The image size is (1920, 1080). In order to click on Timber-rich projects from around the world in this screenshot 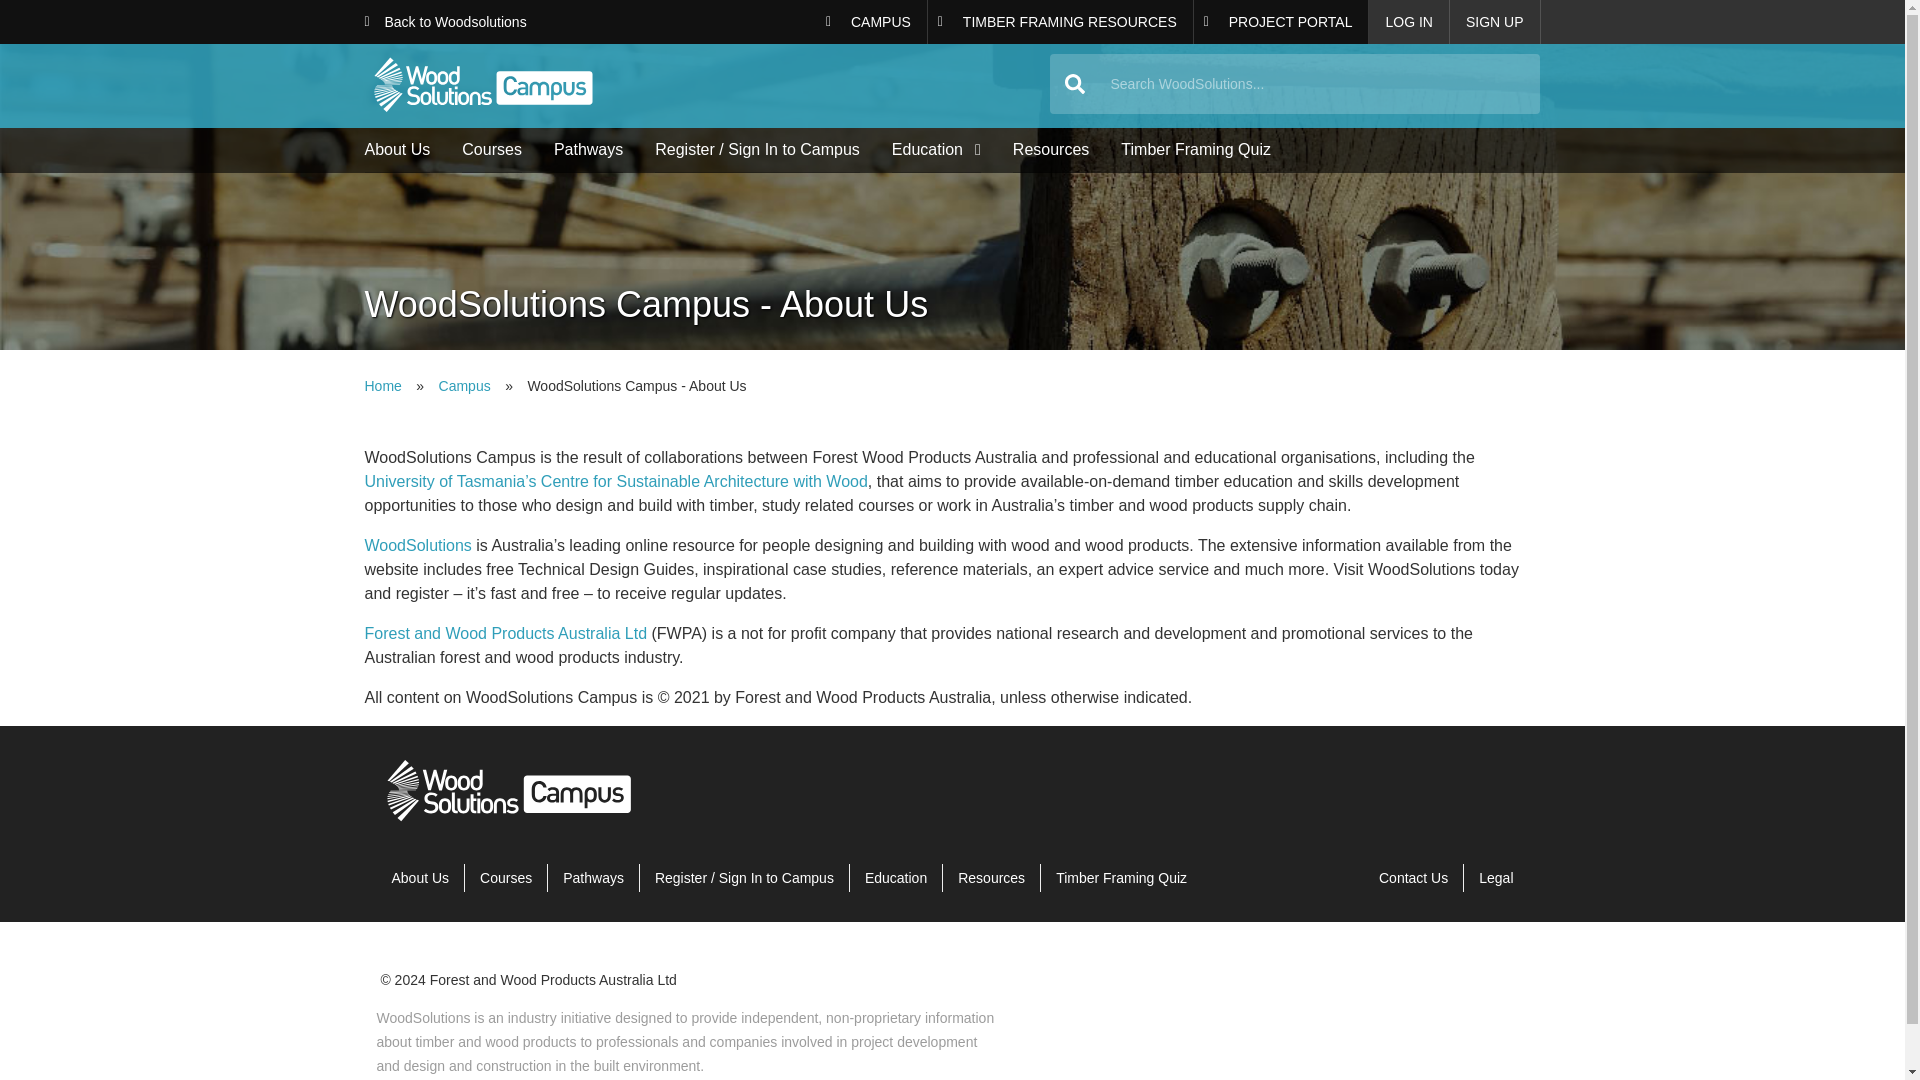, I will do `click(1282, 22)`.